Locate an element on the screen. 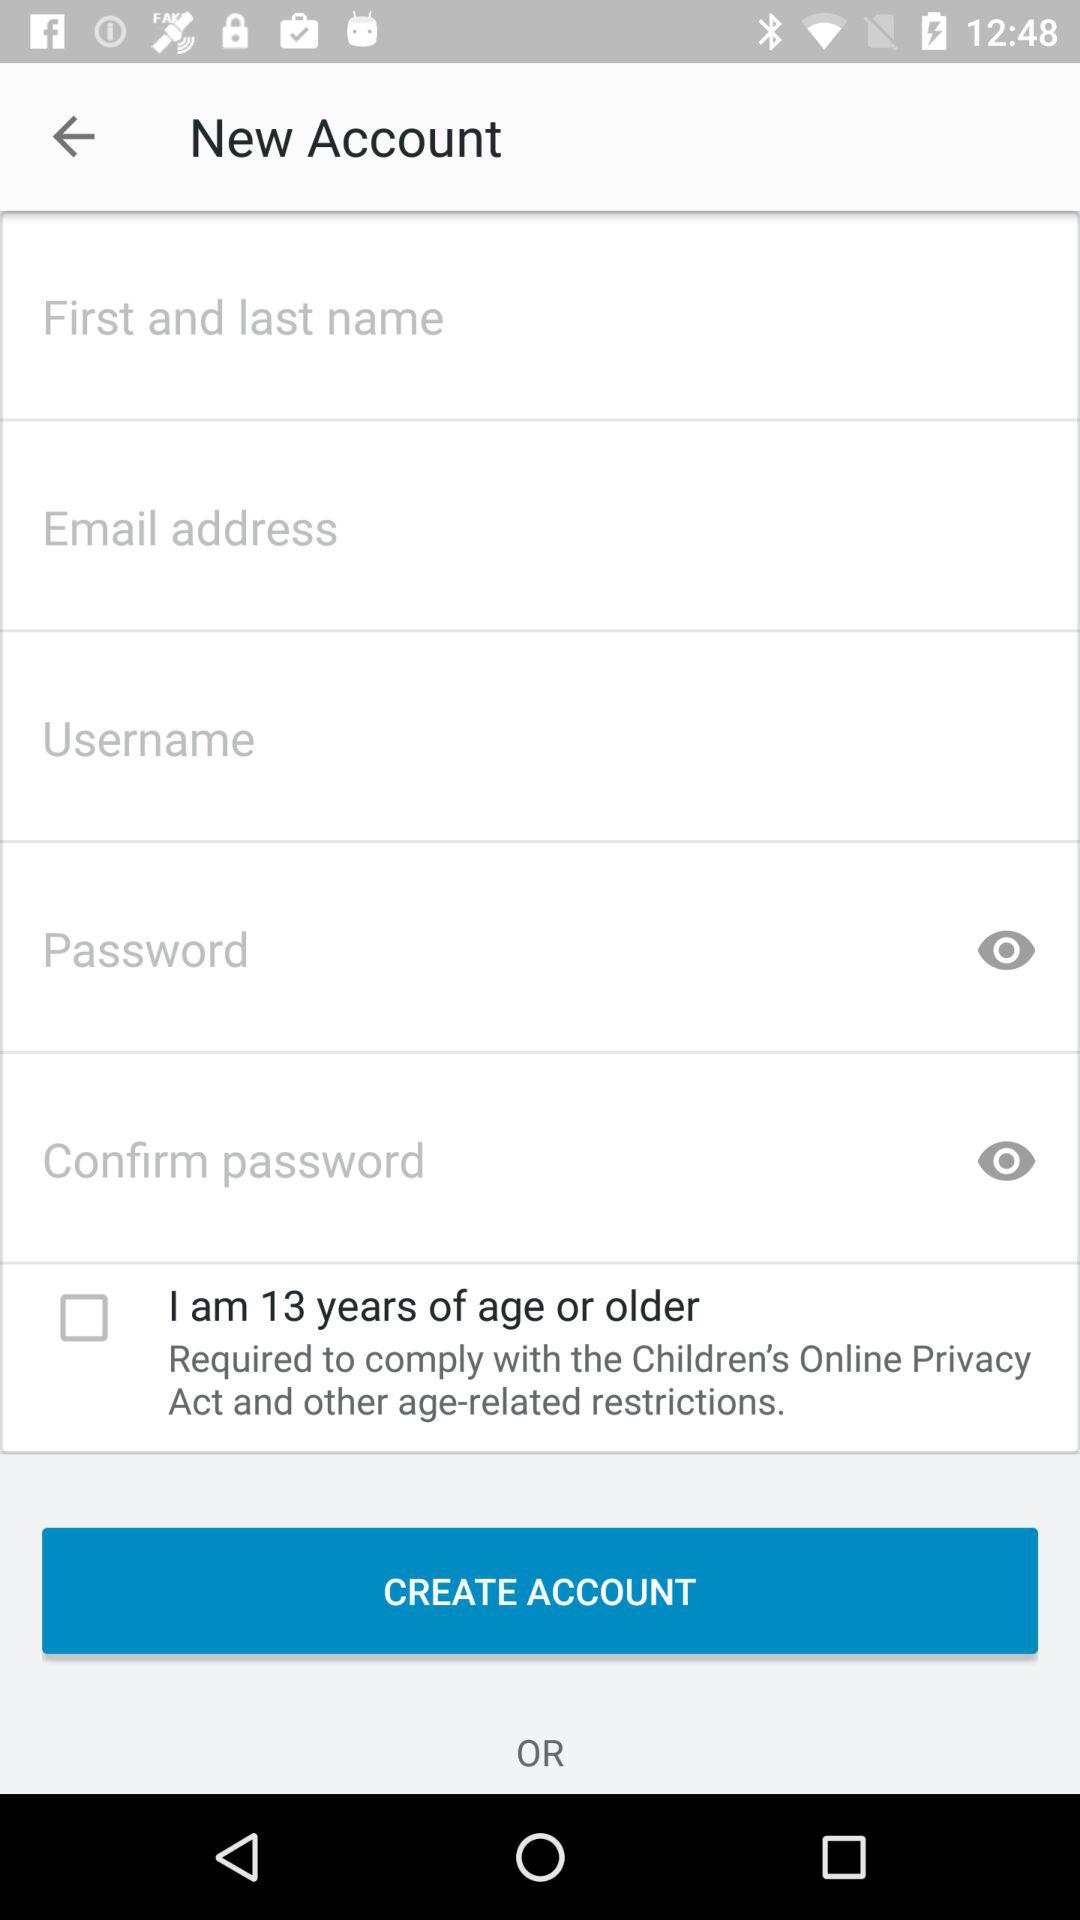  view plaintext of the password entered is located at coordinates (1006, 942).